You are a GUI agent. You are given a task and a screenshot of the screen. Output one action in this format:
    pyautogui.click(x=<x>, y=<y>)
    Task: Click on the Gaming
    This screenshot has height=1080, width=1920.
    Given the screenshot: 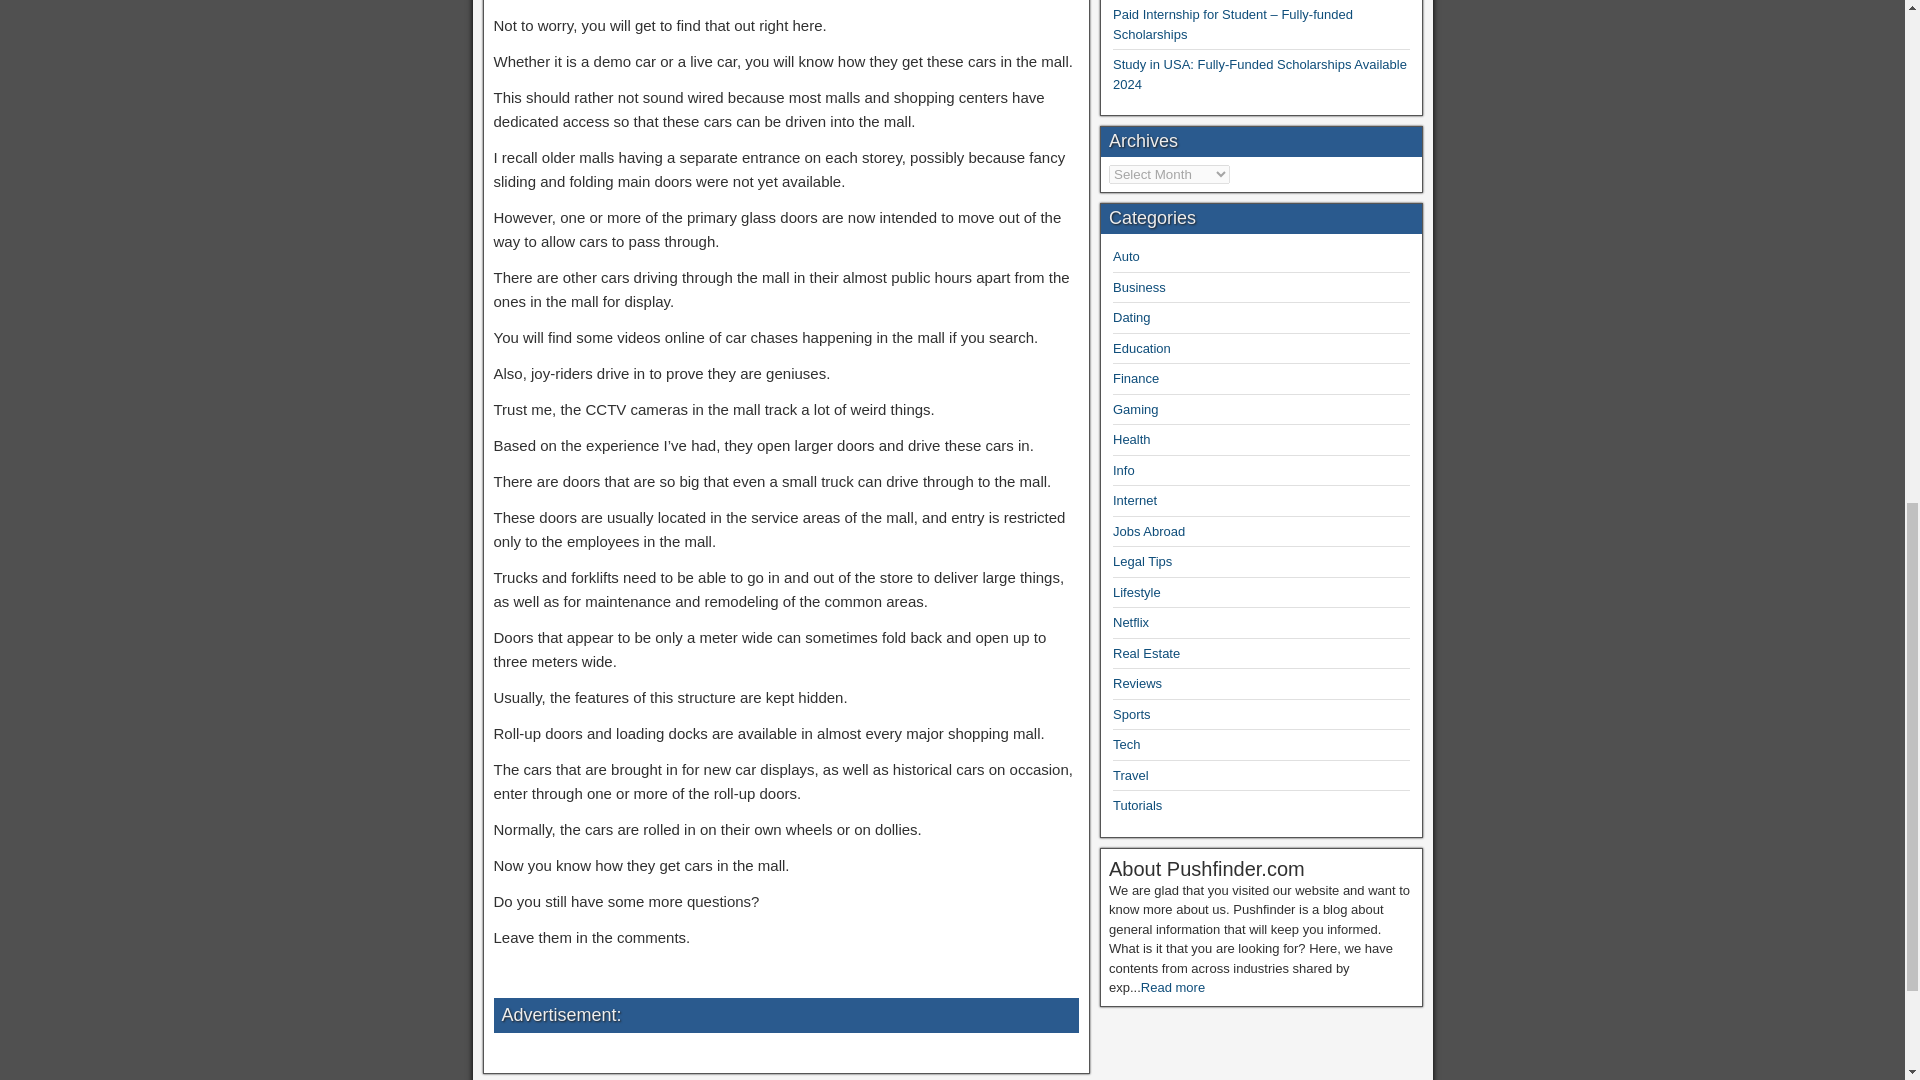 What is the action you would take?
    pyautogui.click(x=1136, y=408)
    